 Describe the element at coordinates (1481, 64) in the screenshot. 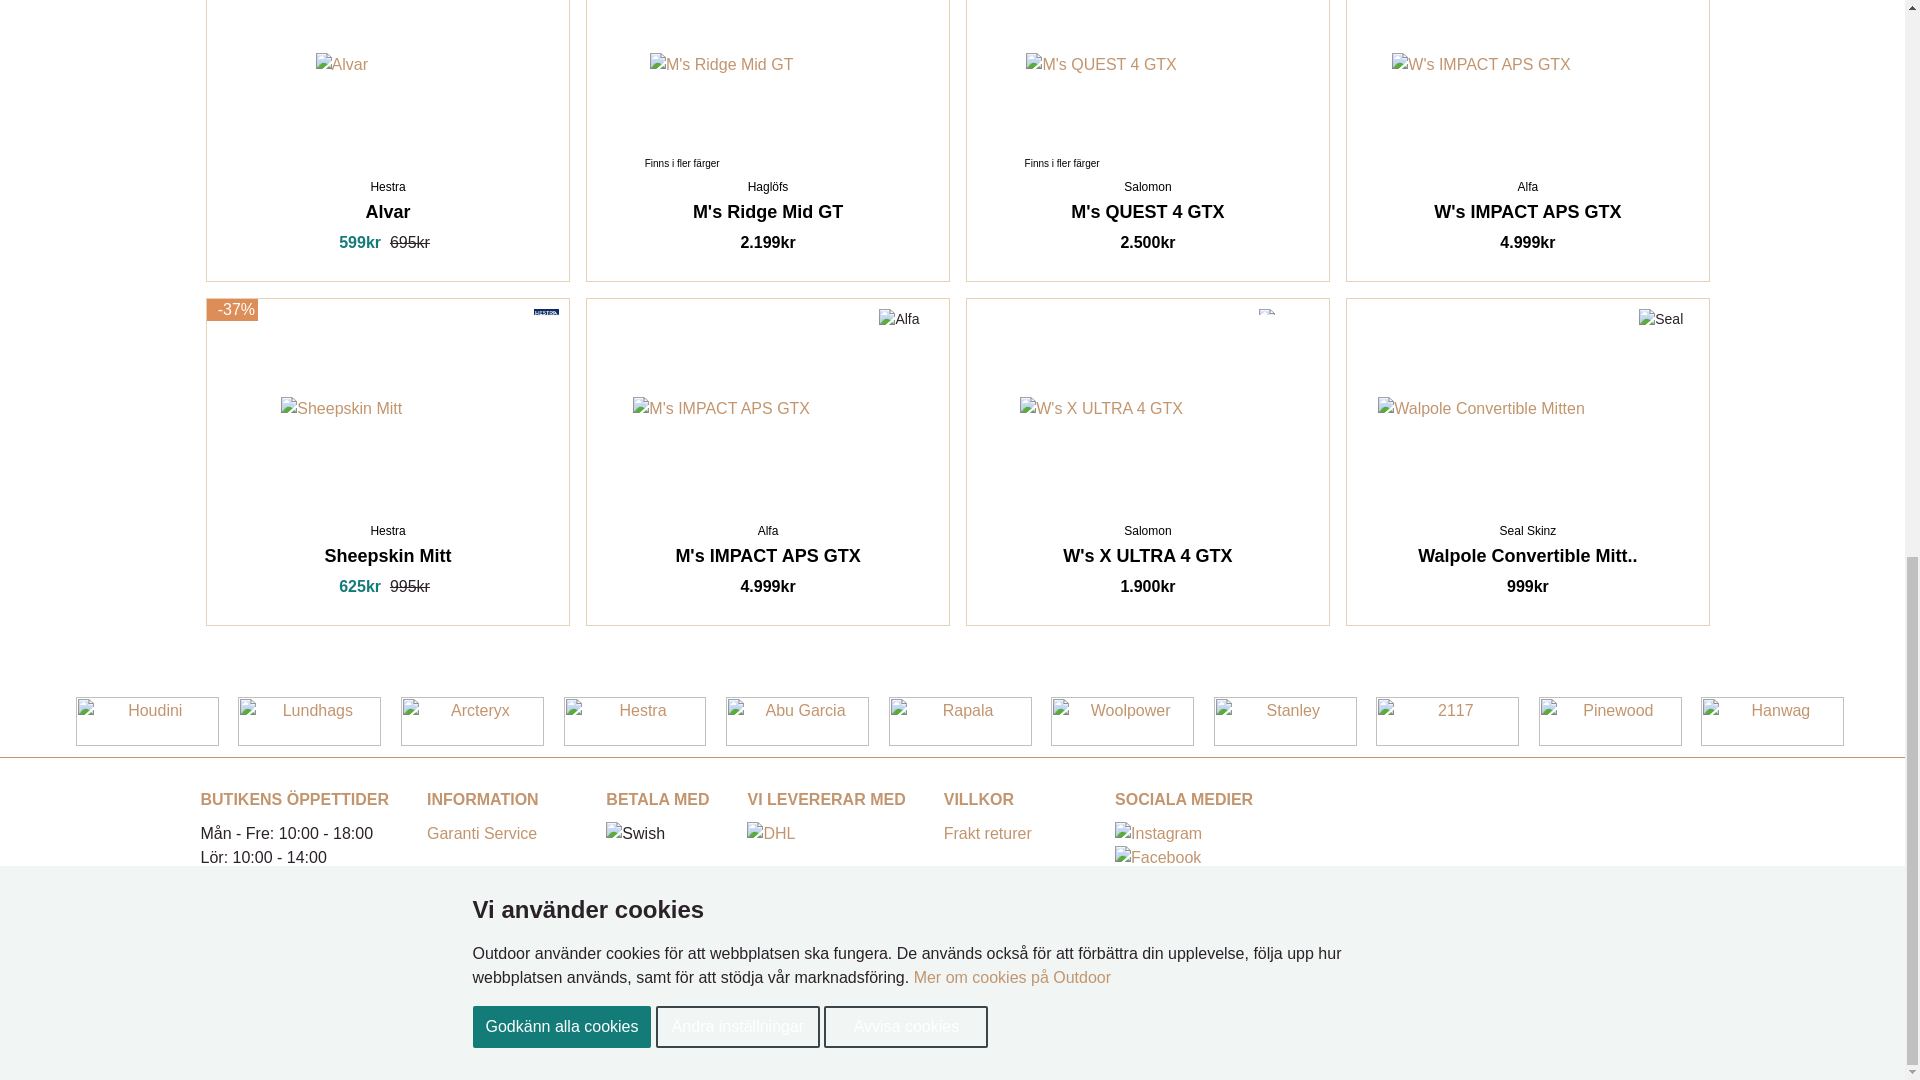

I see `W's IMPACT APS GTX` at that location.